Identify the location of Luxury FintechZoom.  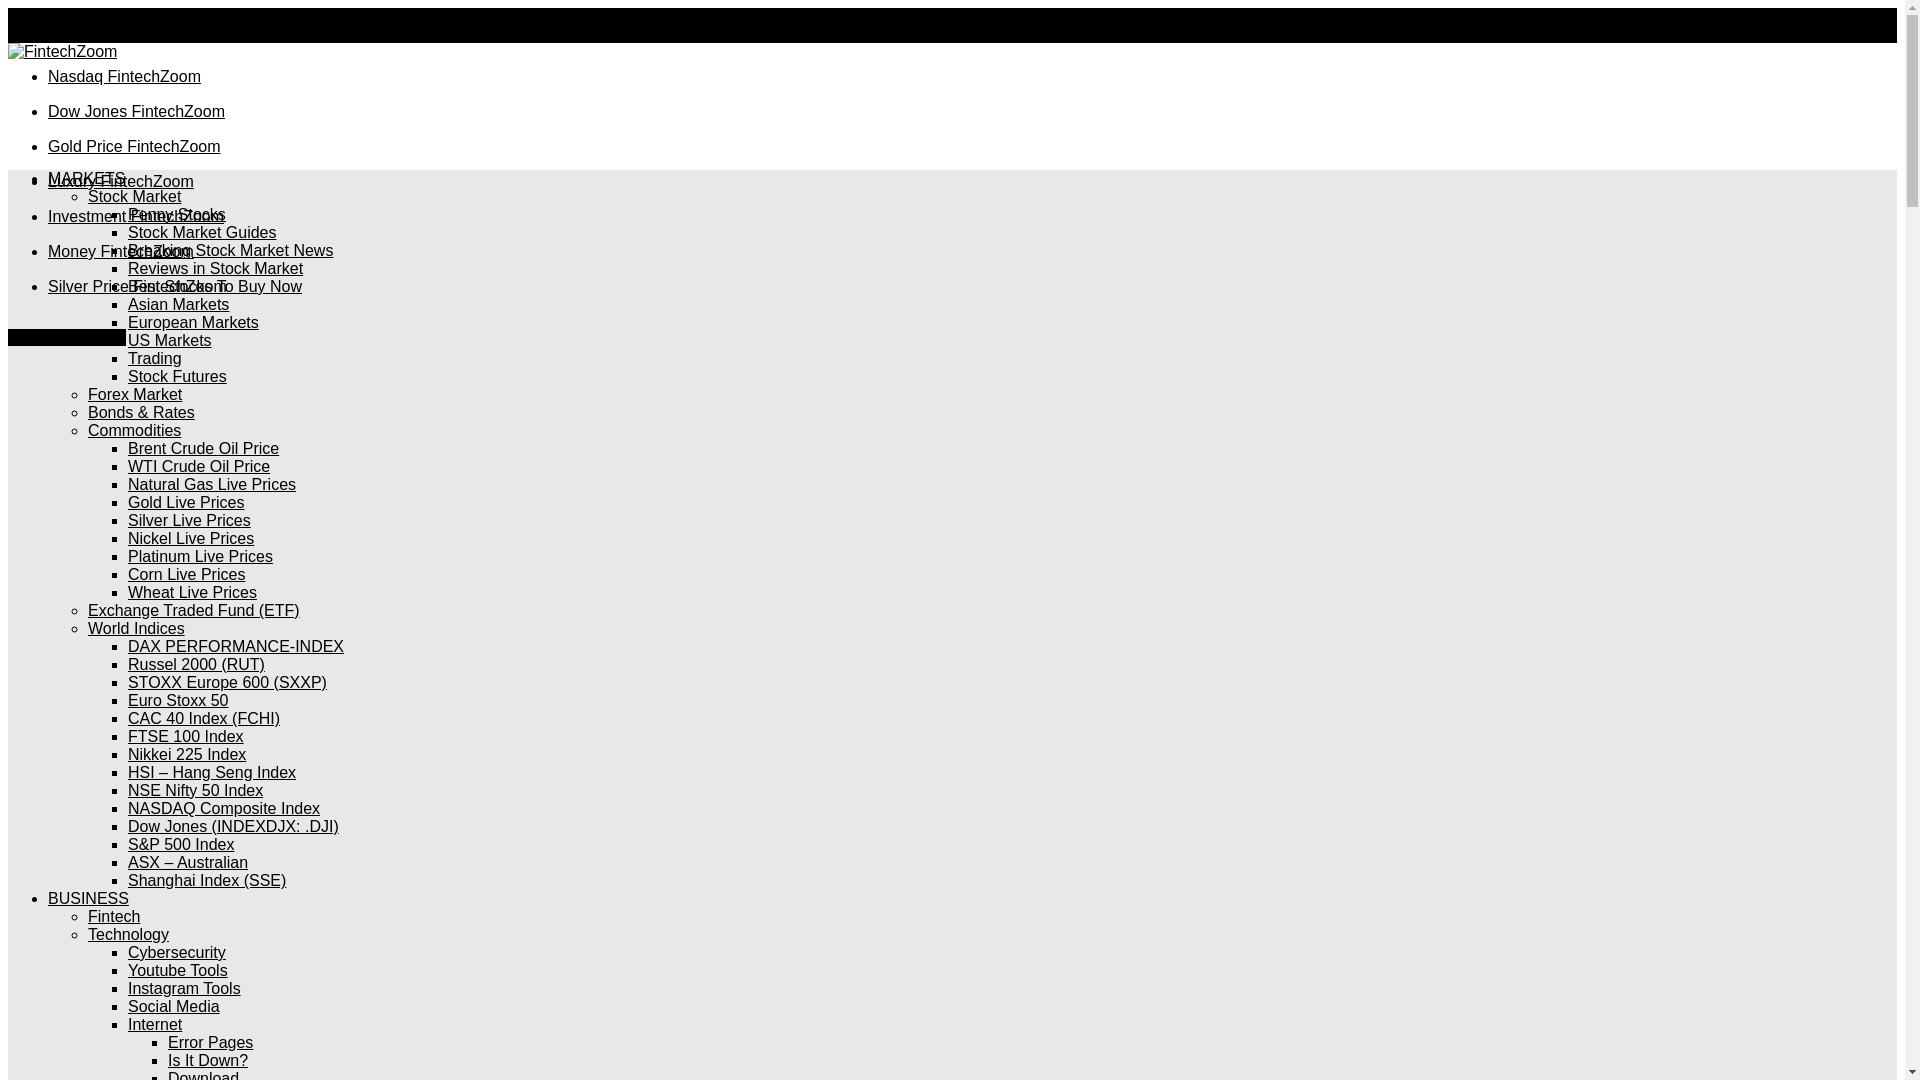
(120, 181).